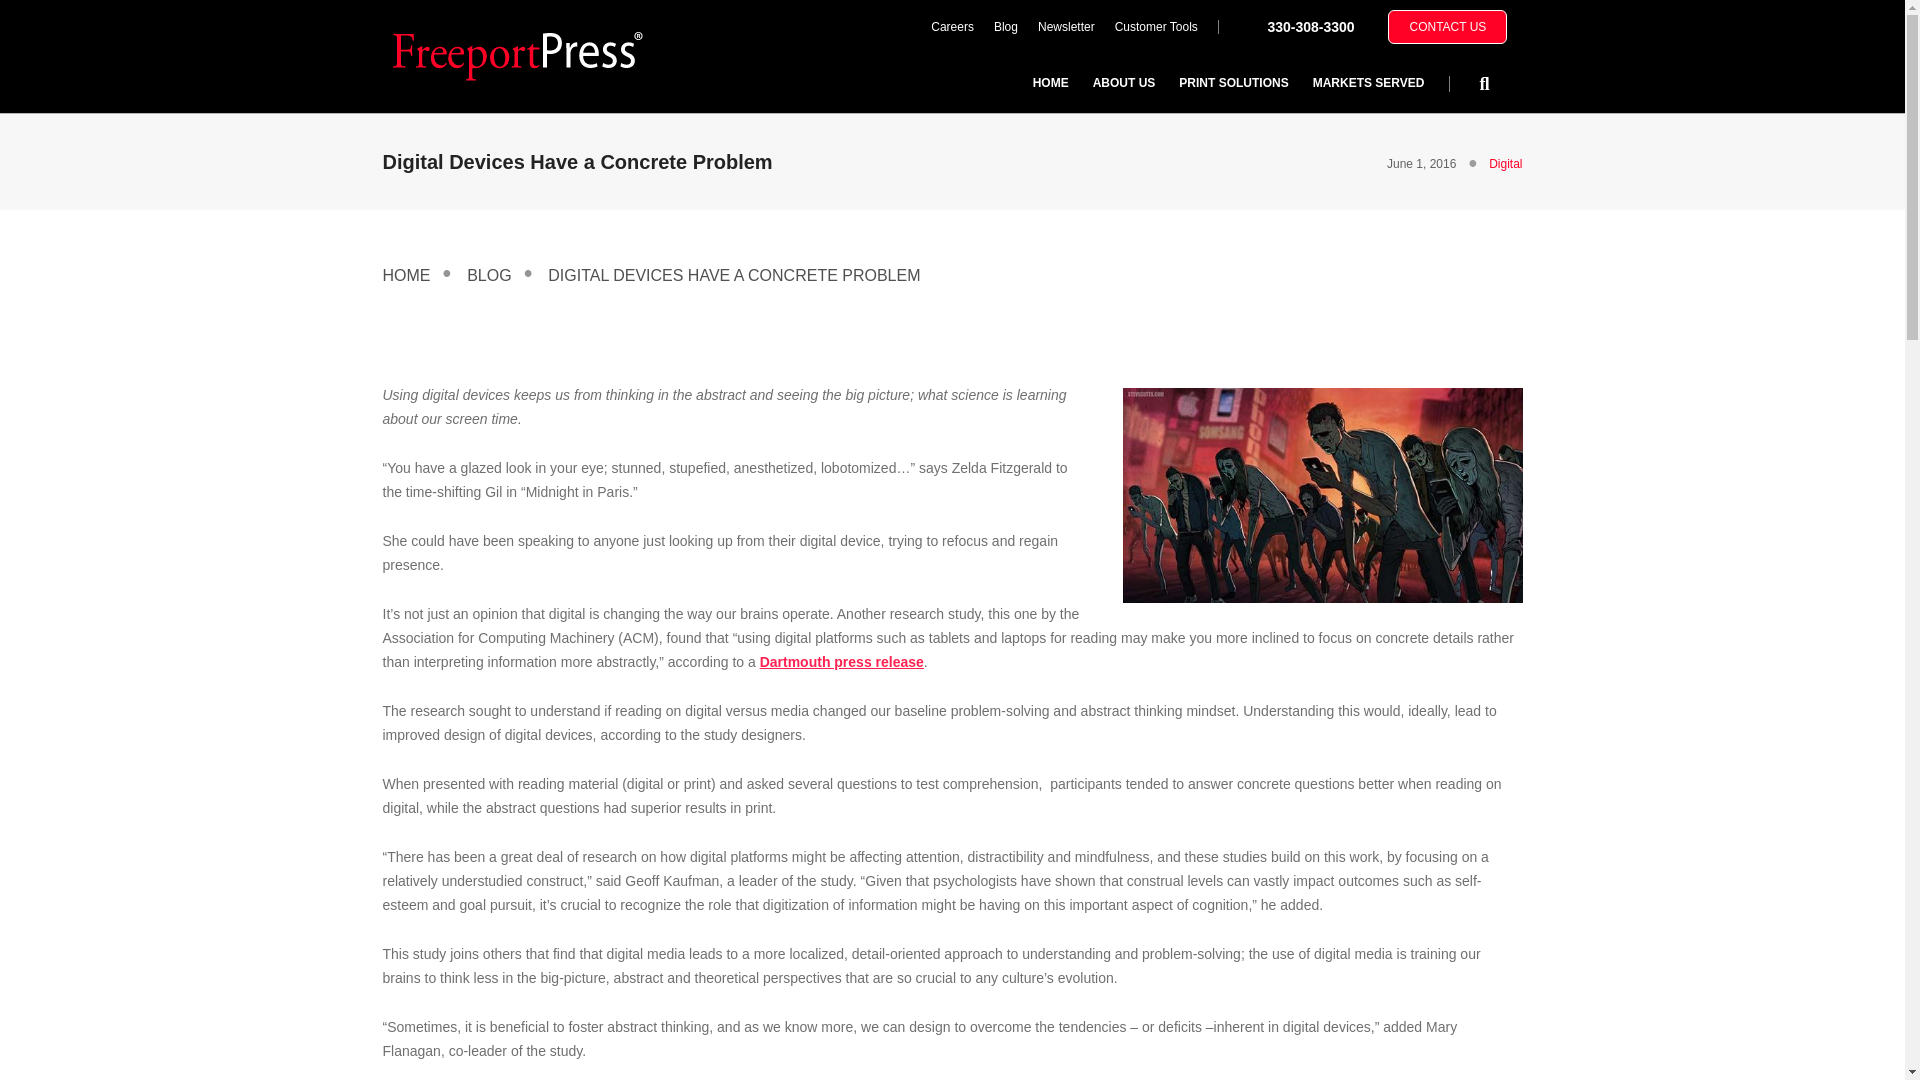  Describe the element at coordinates (1448, 26) in the screenshot. I see `CONTACT US` at that location.